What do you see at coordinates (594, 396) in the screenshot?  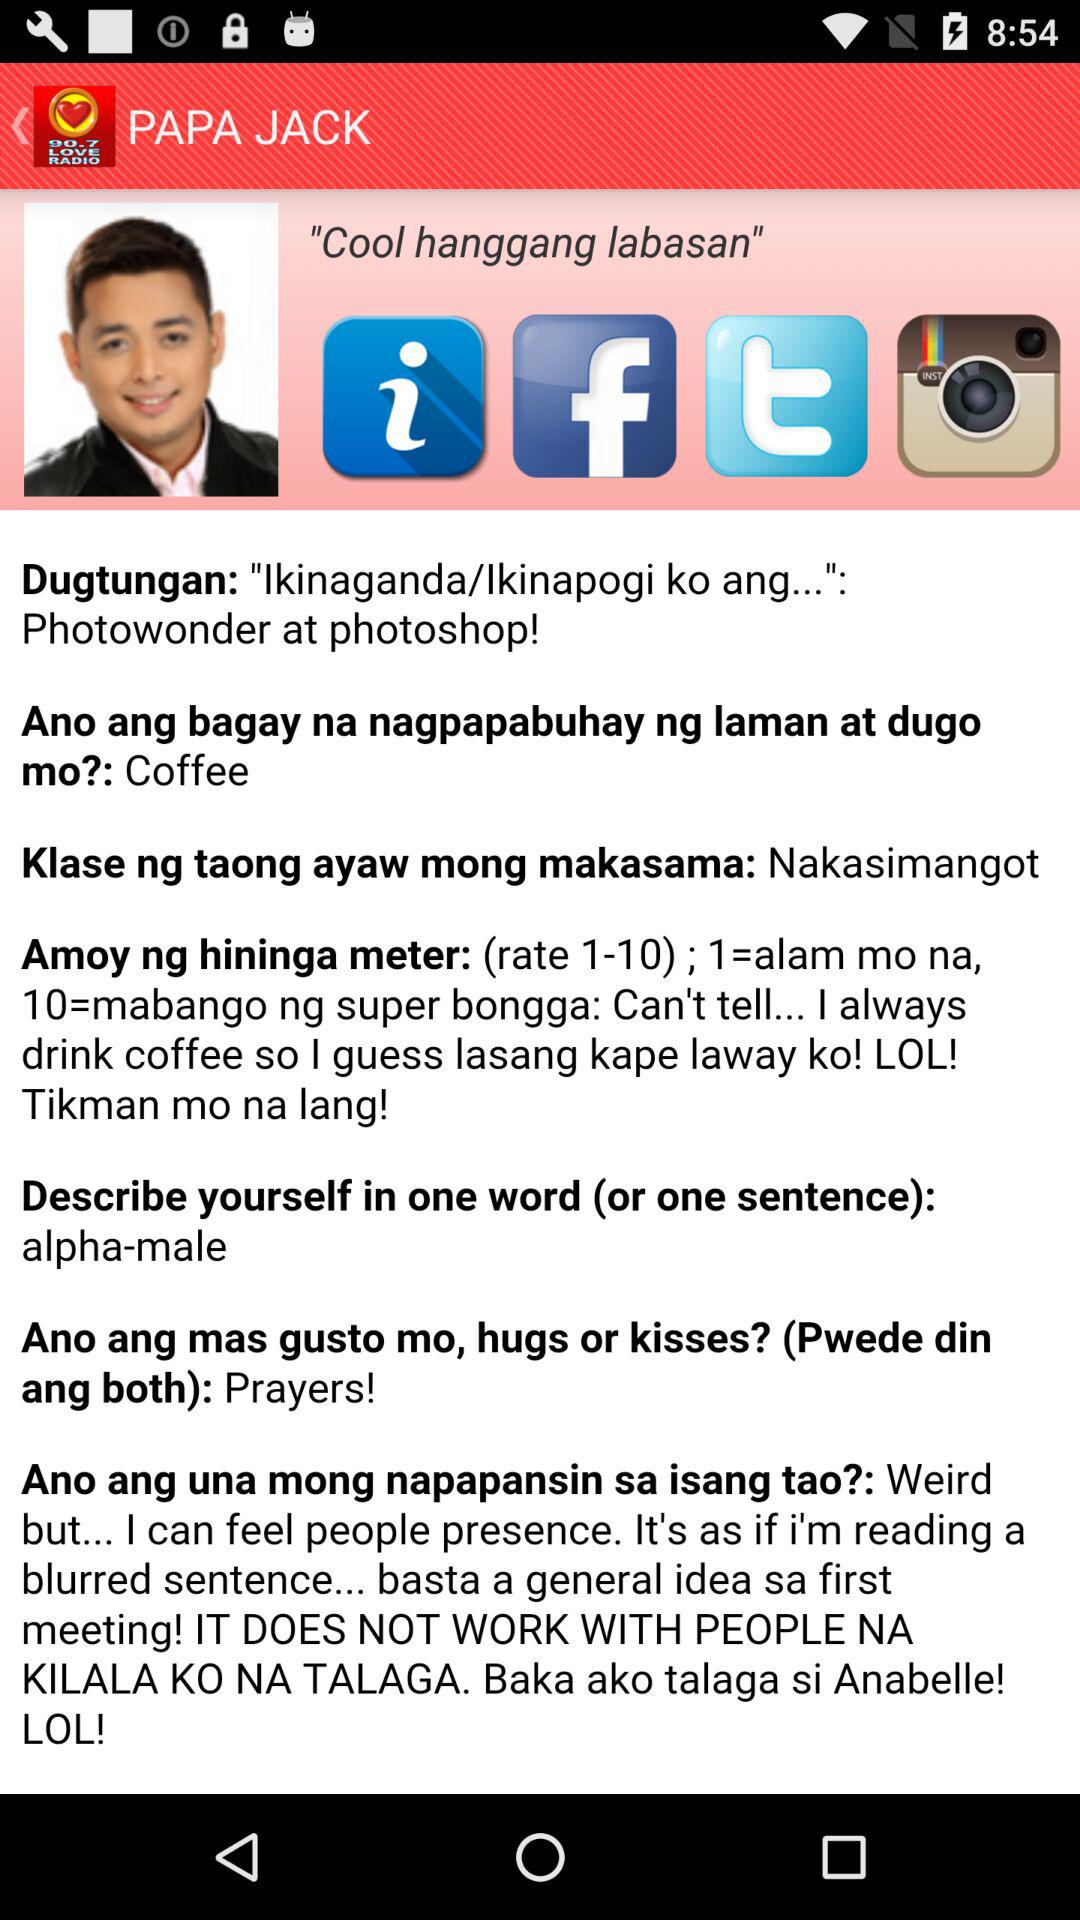 I see `connect to facebook` at bounding box center [594, 396].